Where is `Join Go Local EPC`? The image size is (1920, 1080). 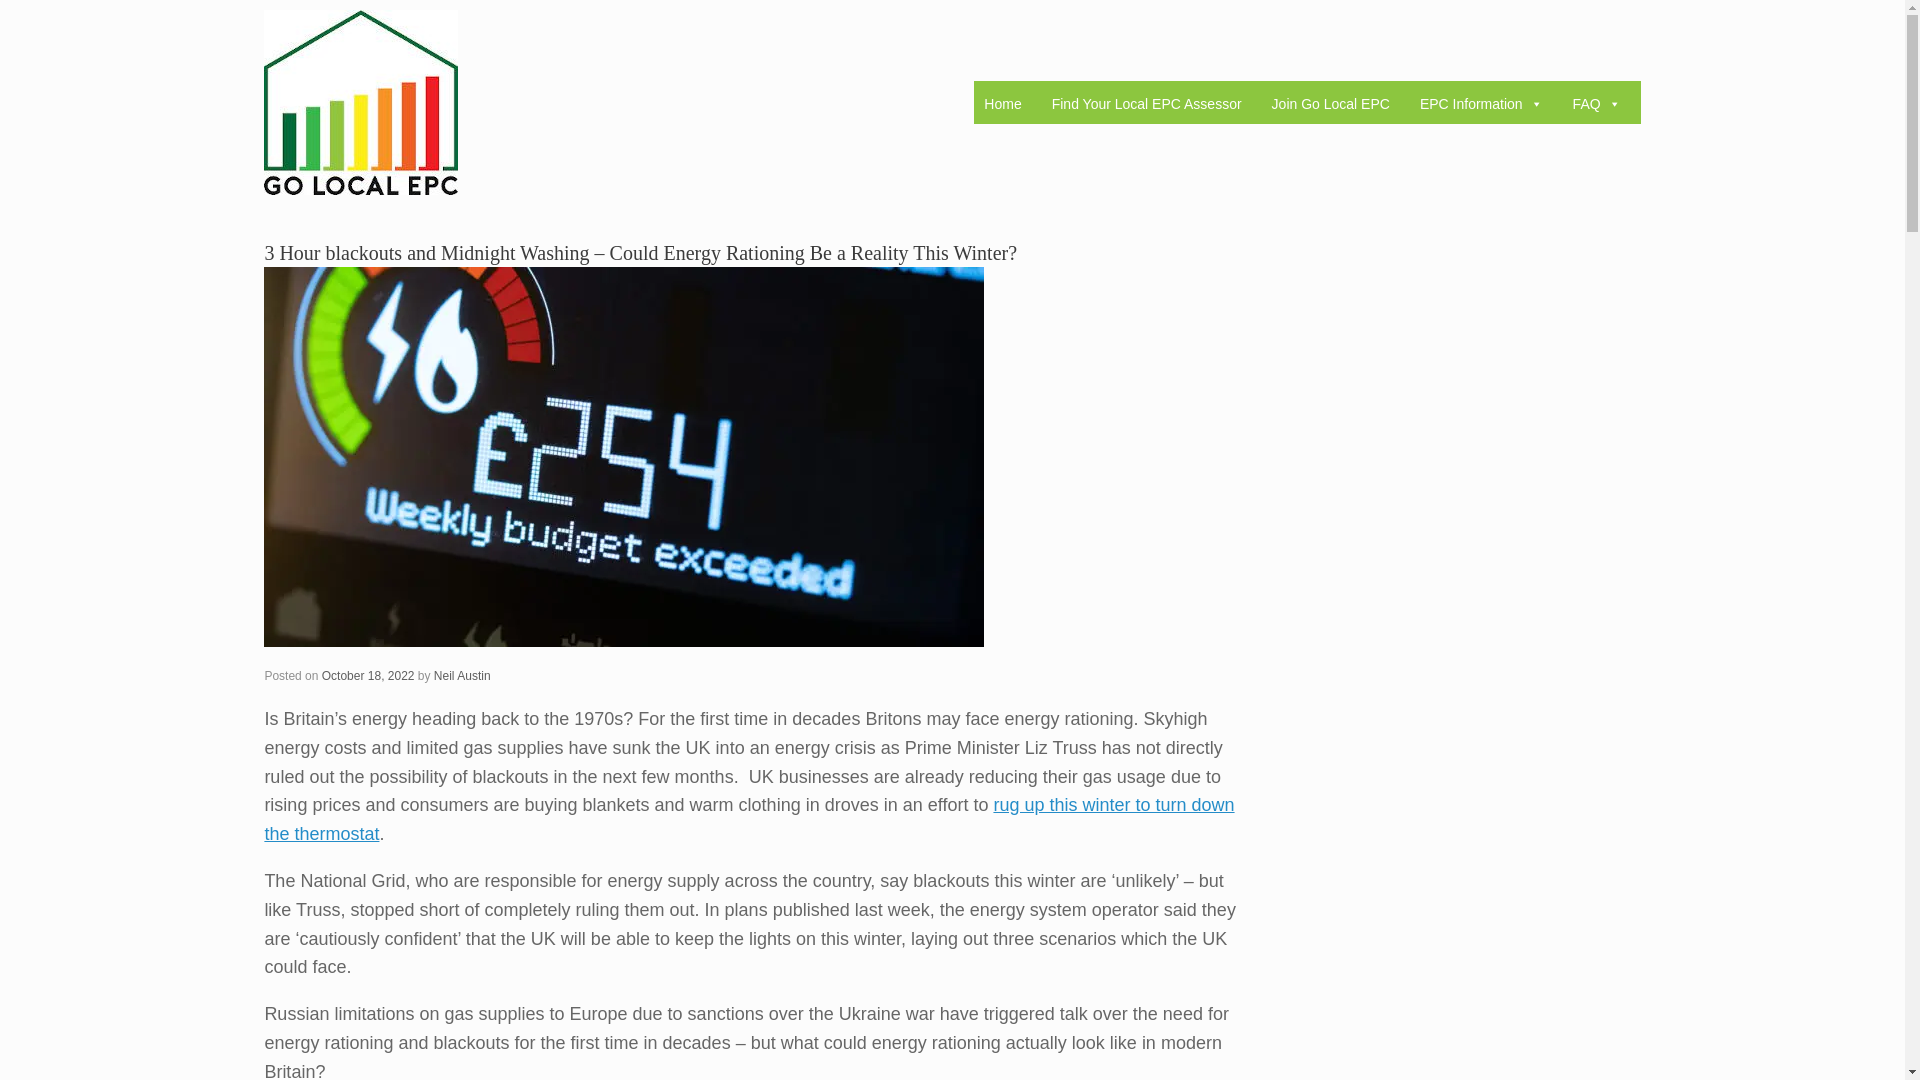 Join Go Local EPC is located at coordinates (1330, 104).